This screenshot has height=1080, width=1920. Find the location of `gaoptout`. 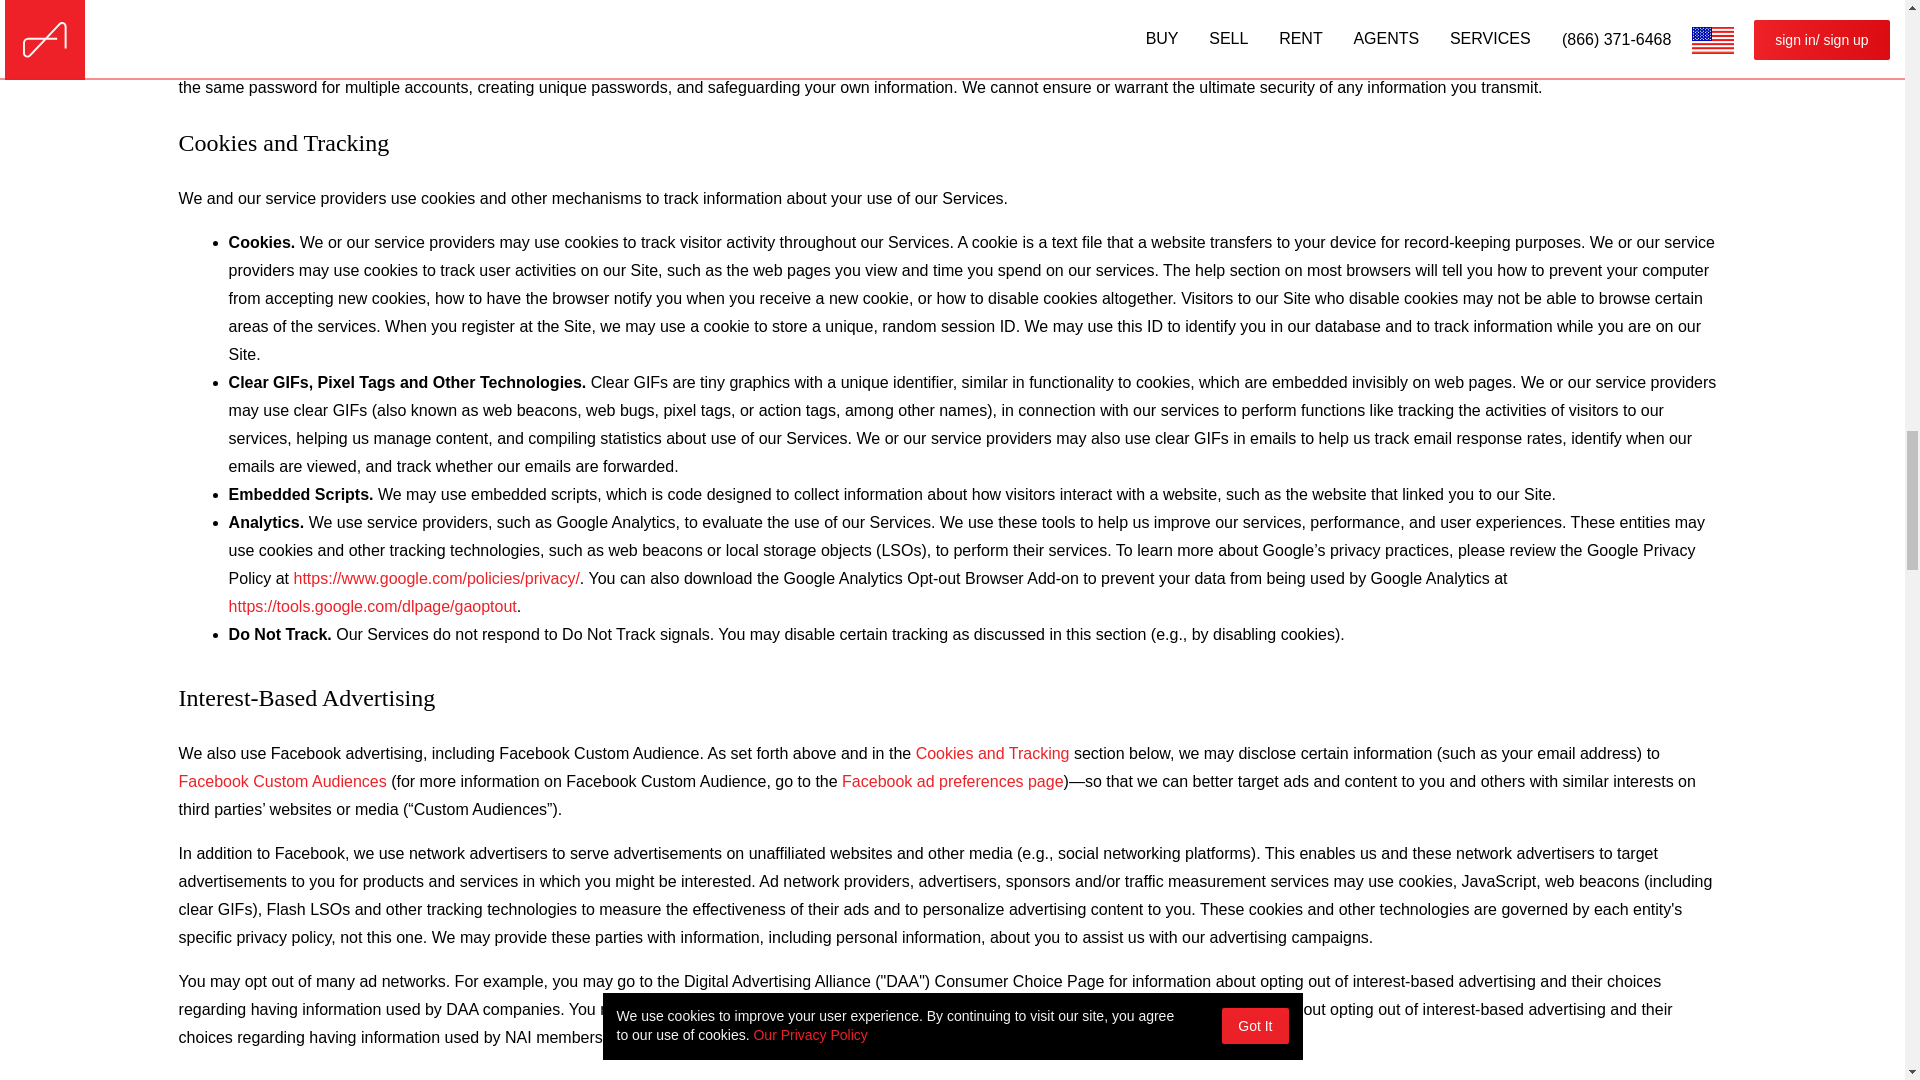

gaoptout is located at coordinates (372, 606).